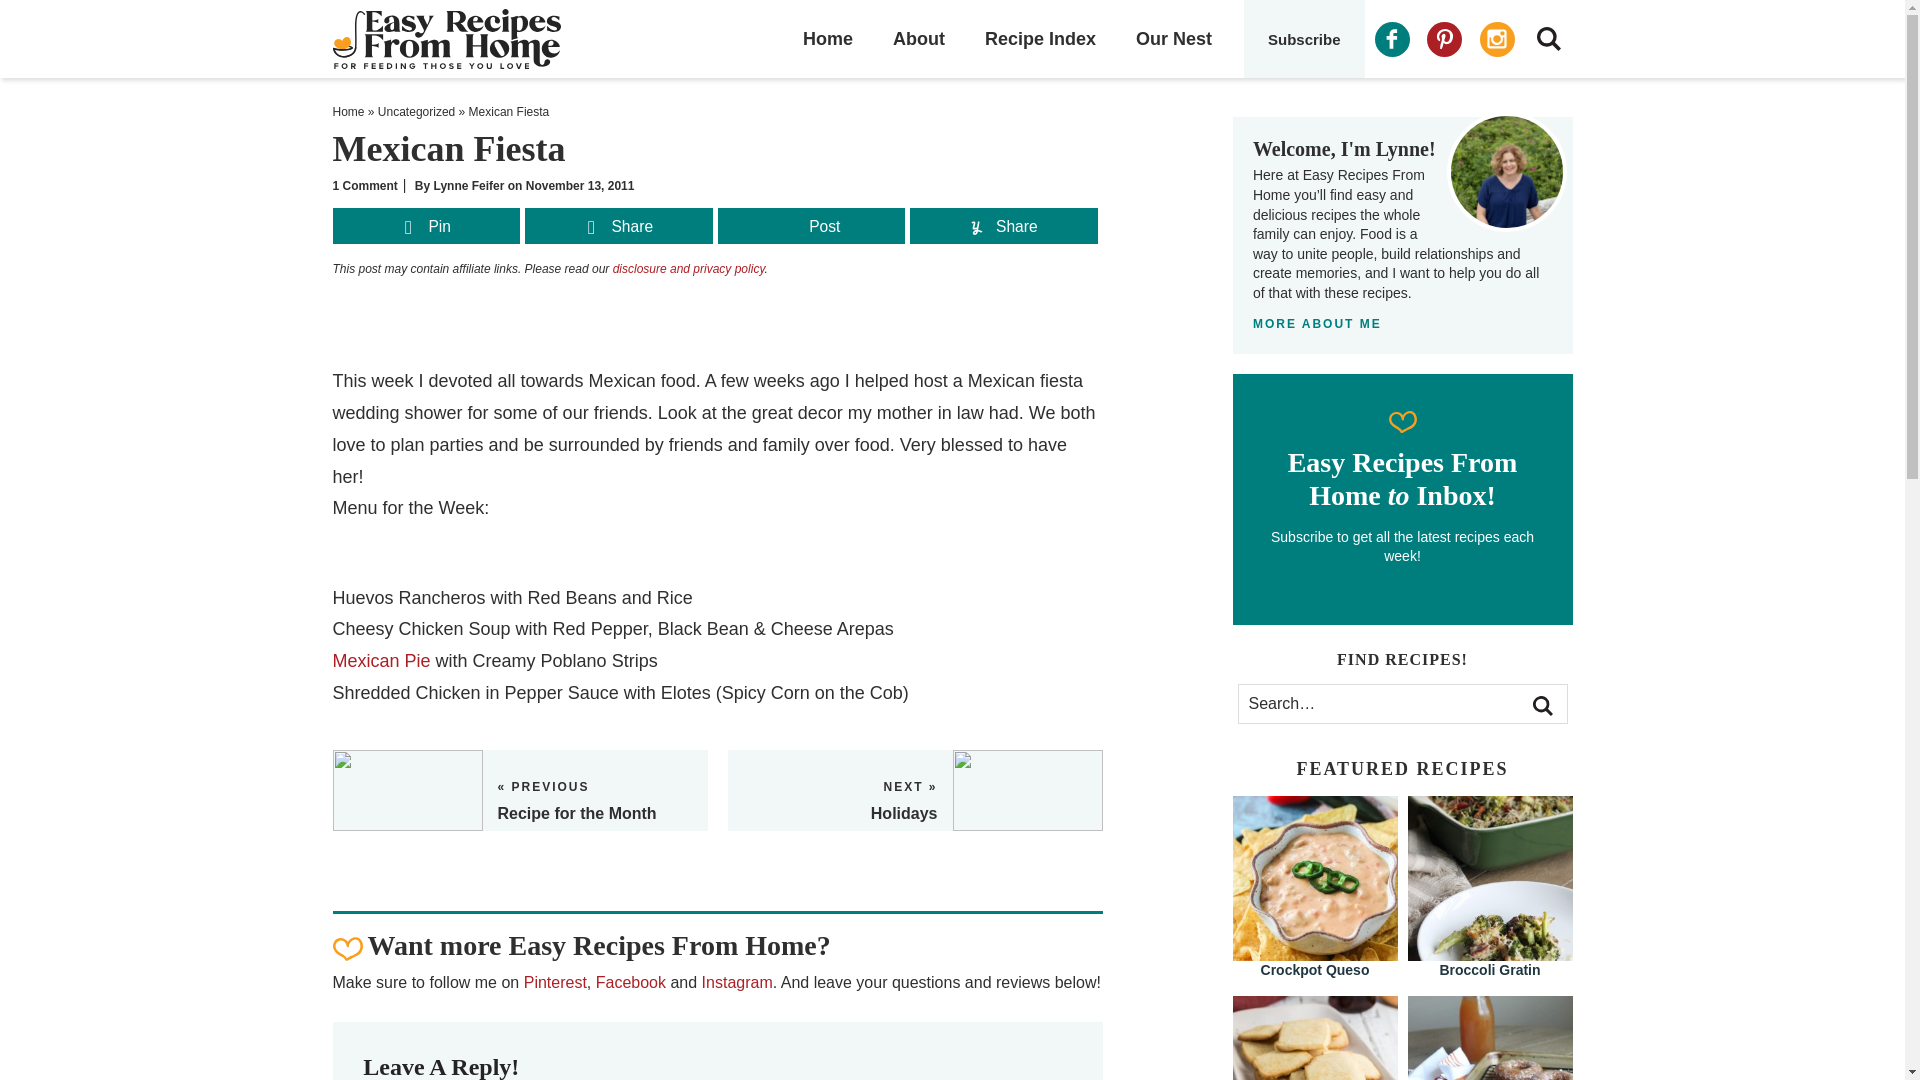  What do you see at coordinates (416, 111) in the screenshot?
I see `Uncategorized` at bounding box center [416, 111].